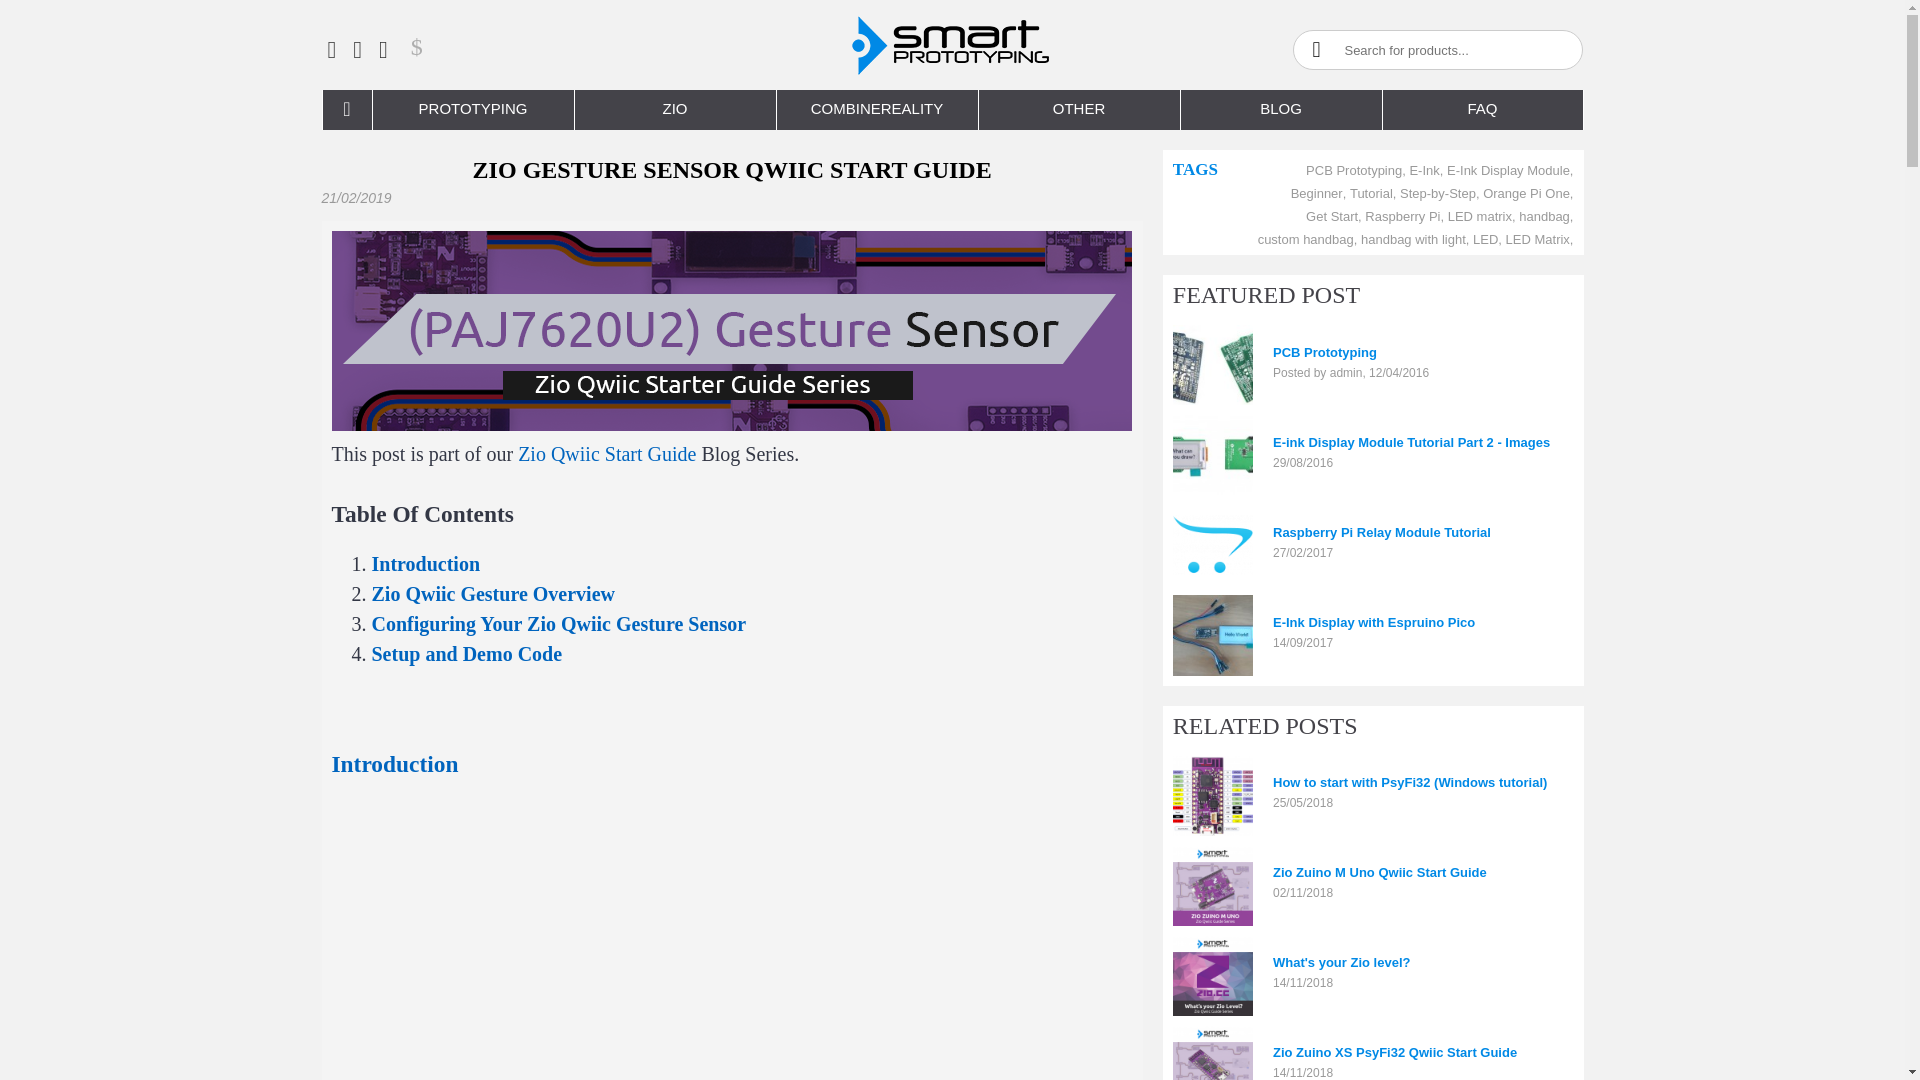 Image resolution: width=1920 pixels, height=1080 pixels. Describe the element at coordinates (674, 109) in the screenshot. I see `ZIO` at that location.